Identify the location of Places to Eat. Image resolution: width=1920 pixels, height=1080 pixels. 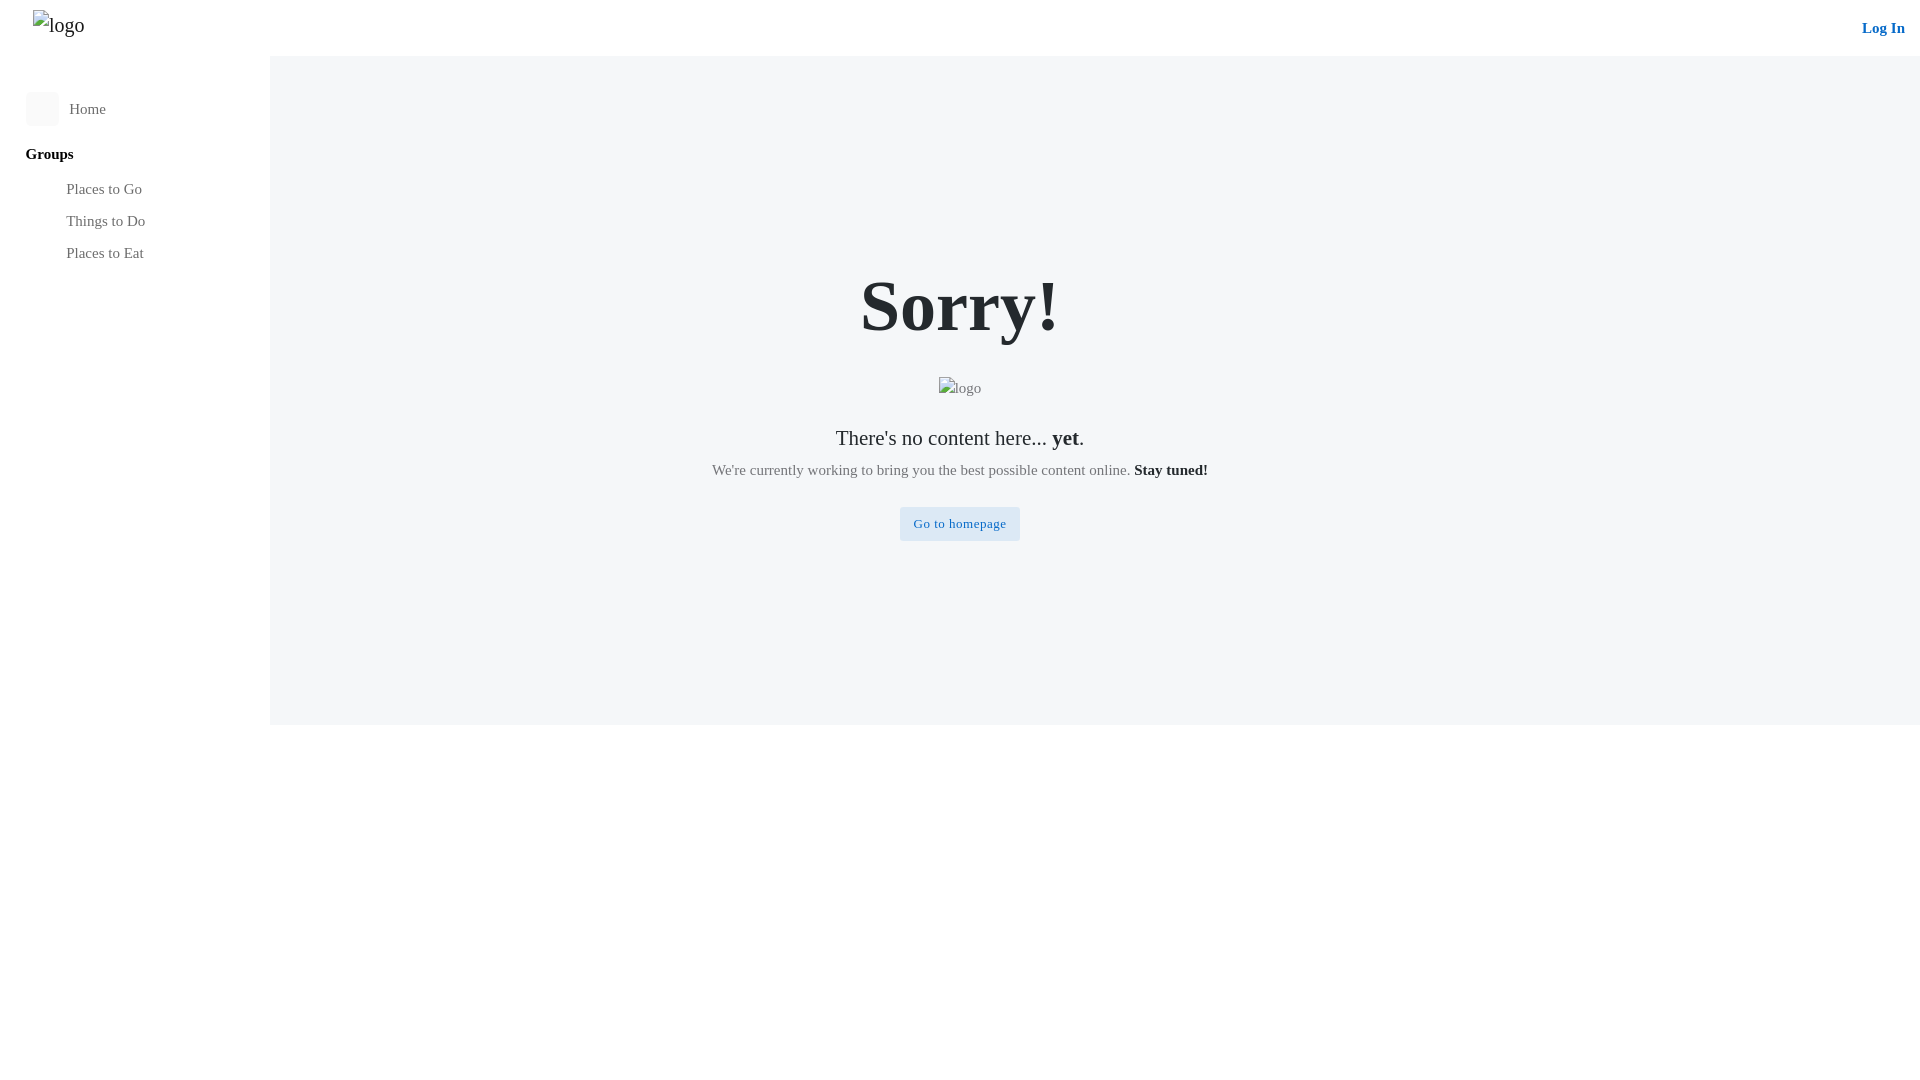
(136, 254).